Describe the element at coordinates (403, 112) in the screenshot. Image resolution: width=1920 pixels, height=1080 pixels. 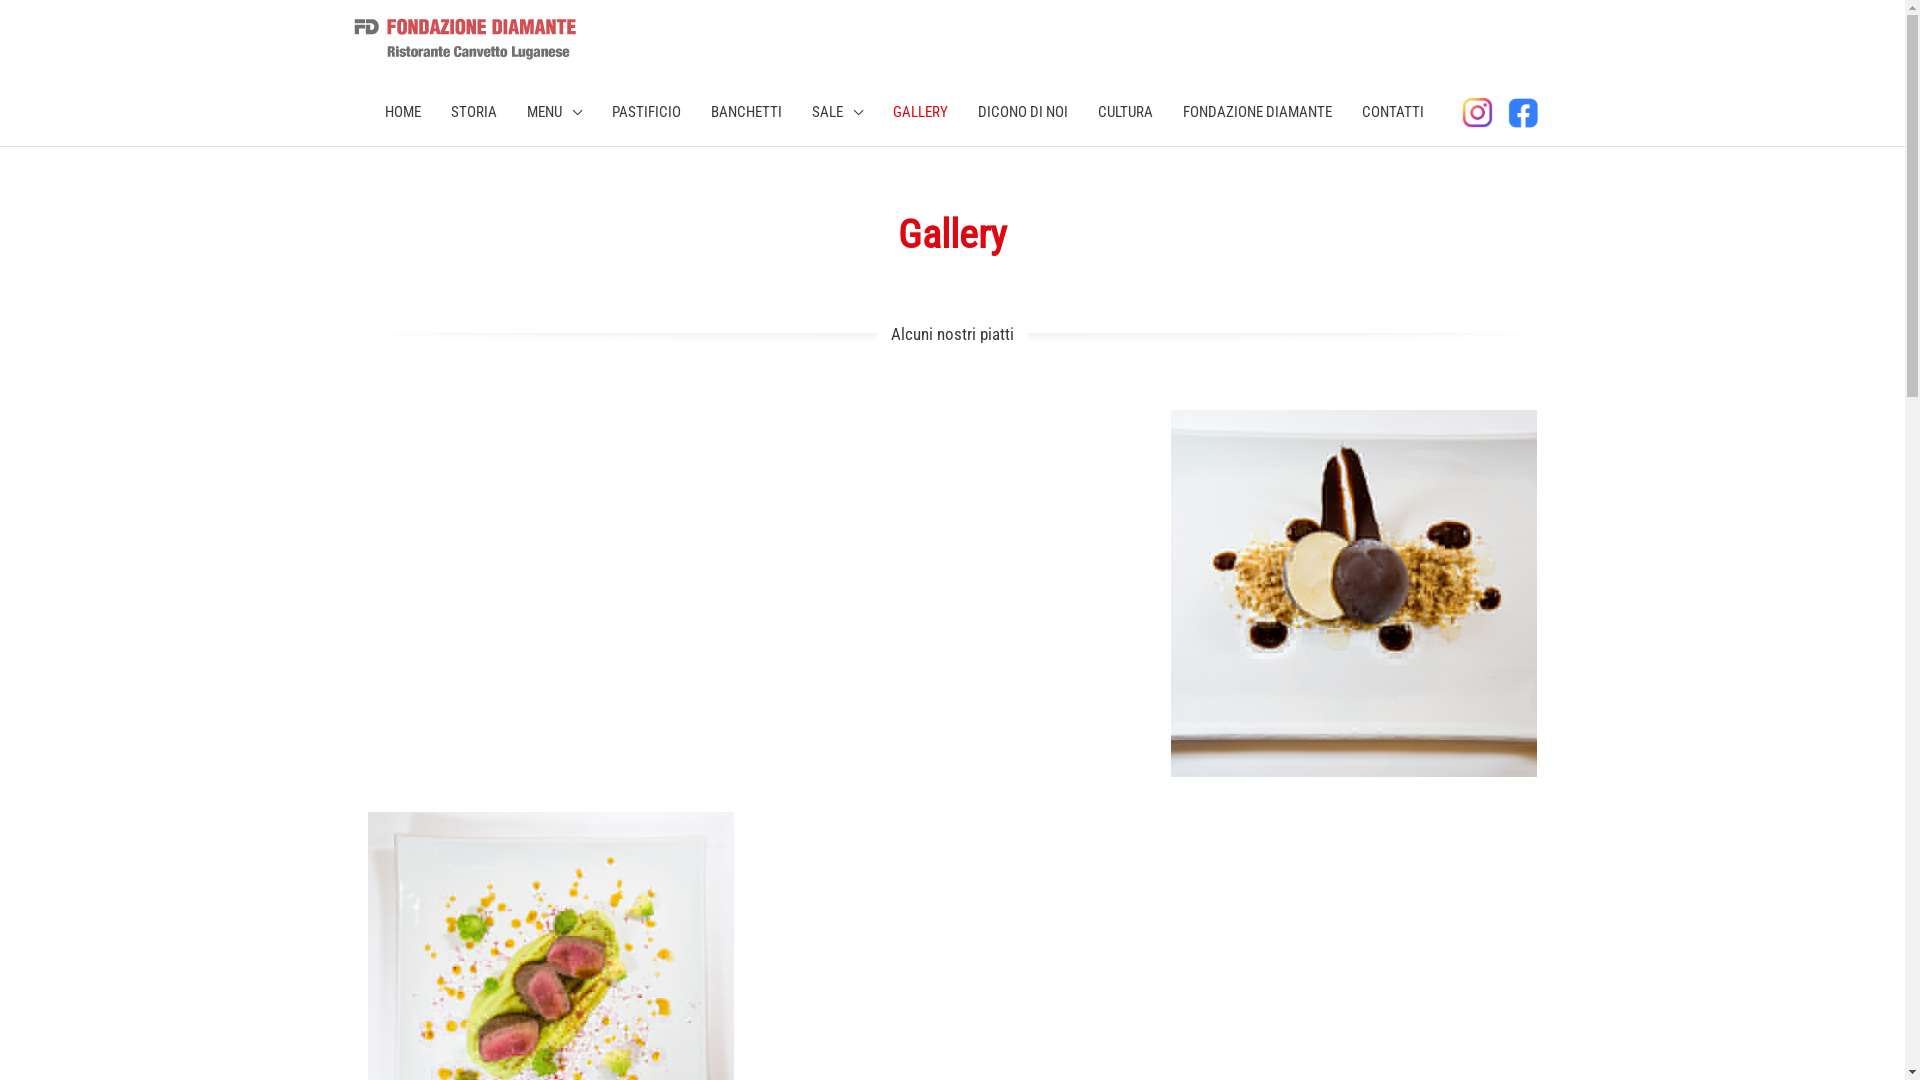
I see `HOME` at that location.